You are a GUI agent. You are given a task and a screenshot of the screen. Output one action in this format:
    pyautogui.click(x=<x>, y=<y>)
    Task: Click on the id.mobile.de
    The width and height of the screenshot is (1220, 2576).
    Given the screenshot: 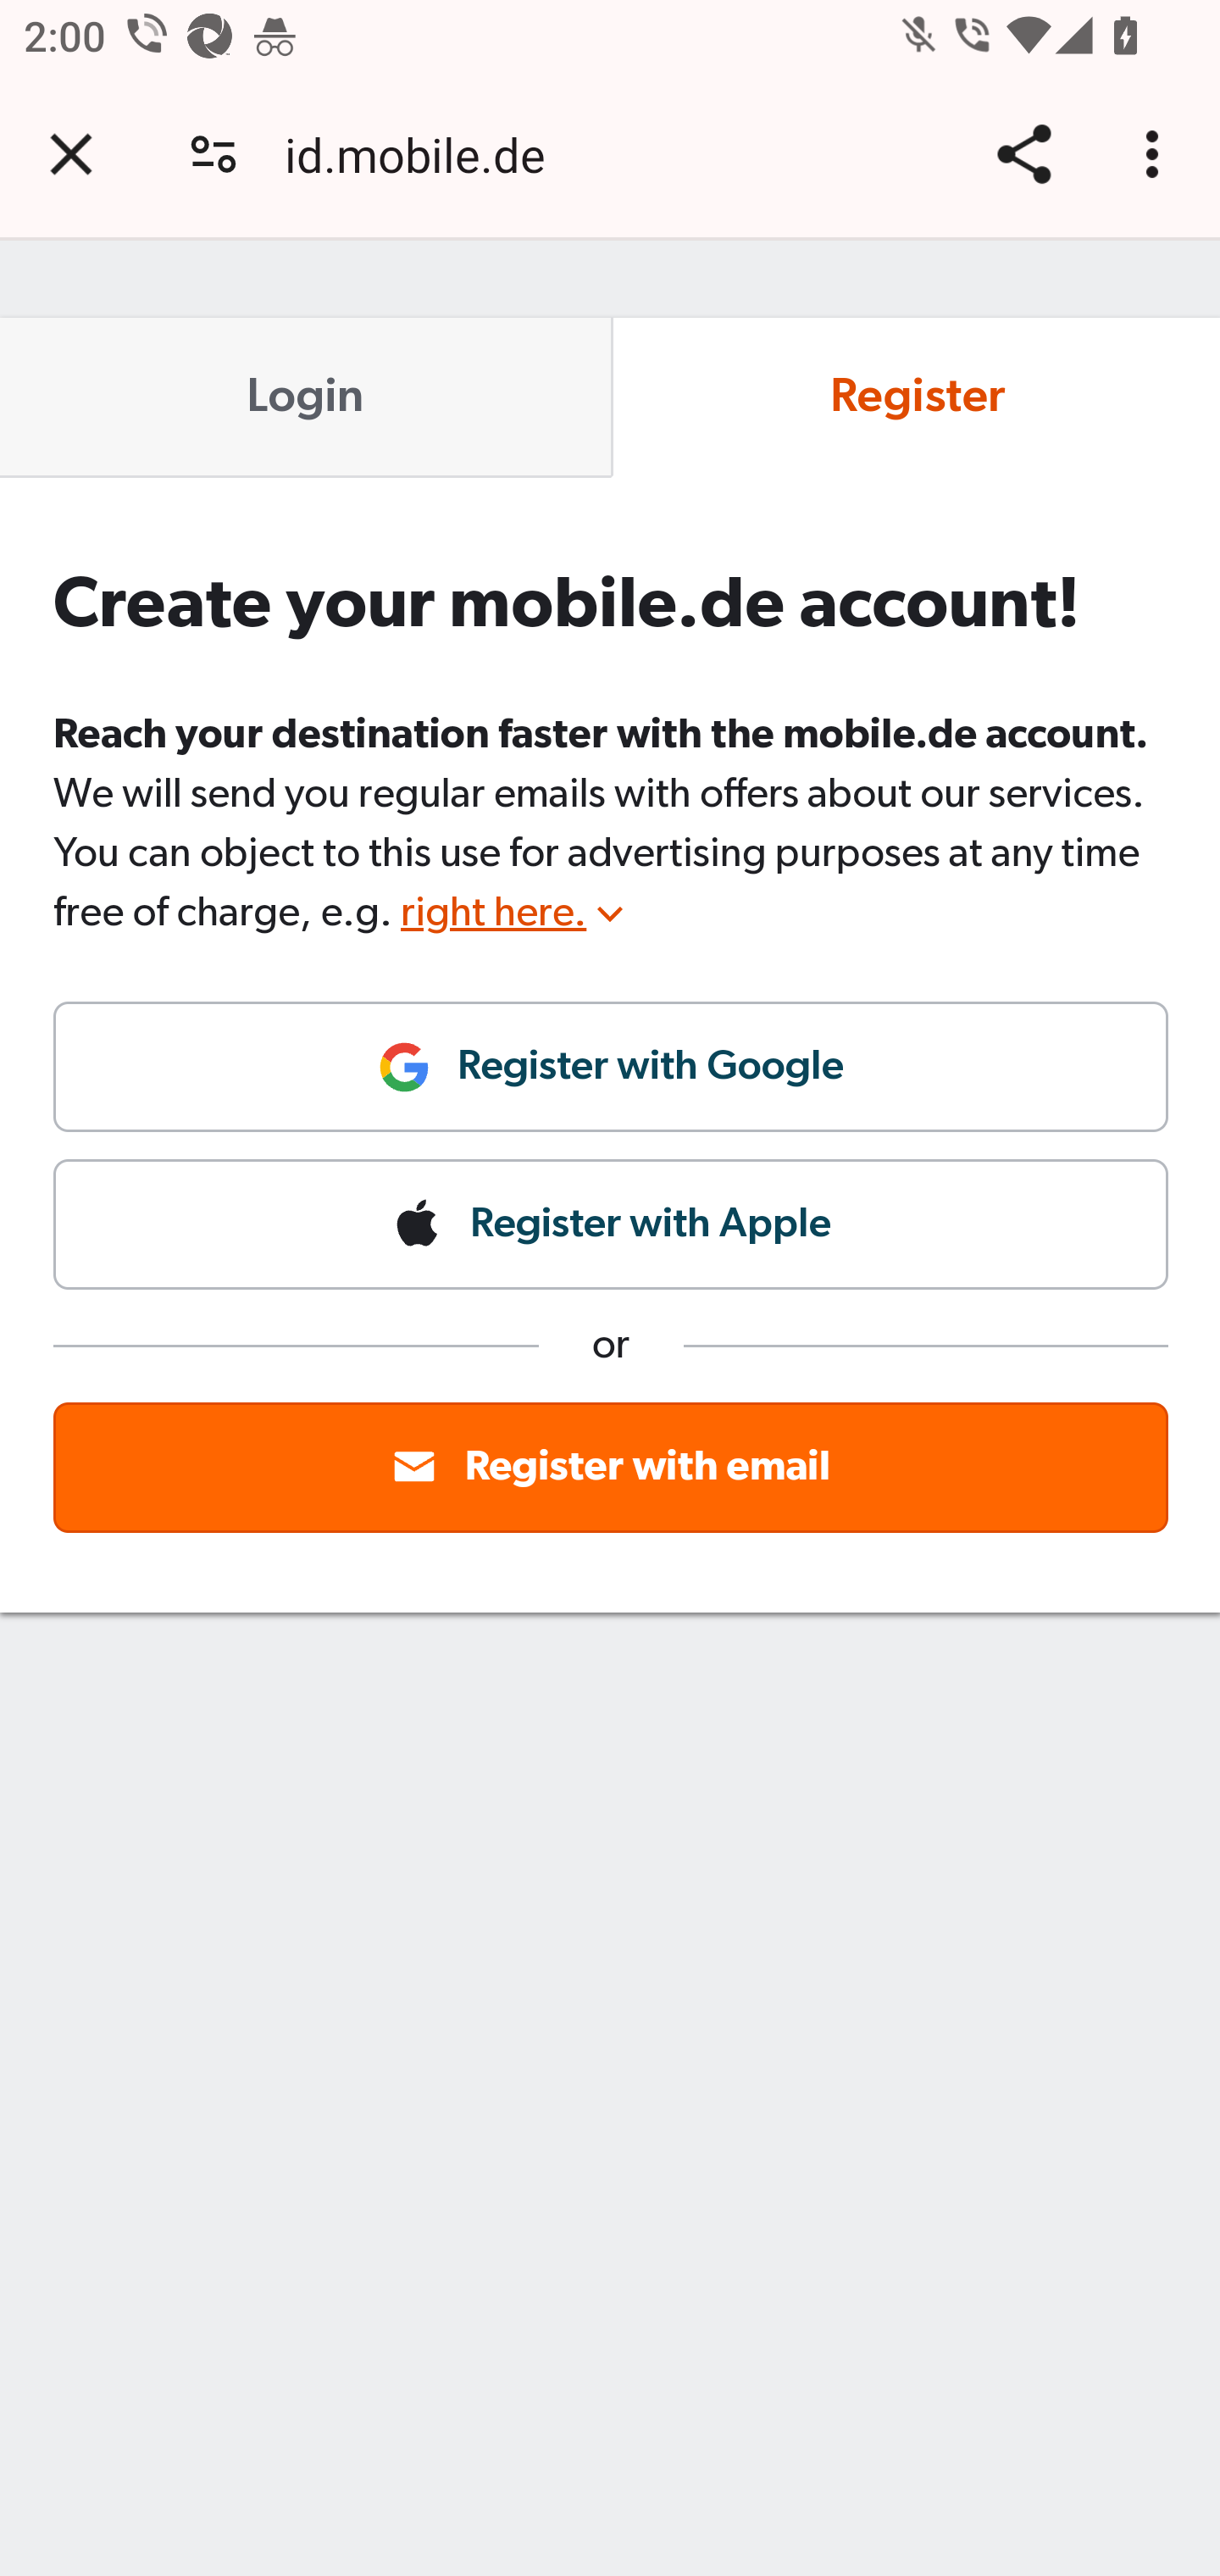 What is the action you would take?
    pyautogui.click(x=427, y=154)
    